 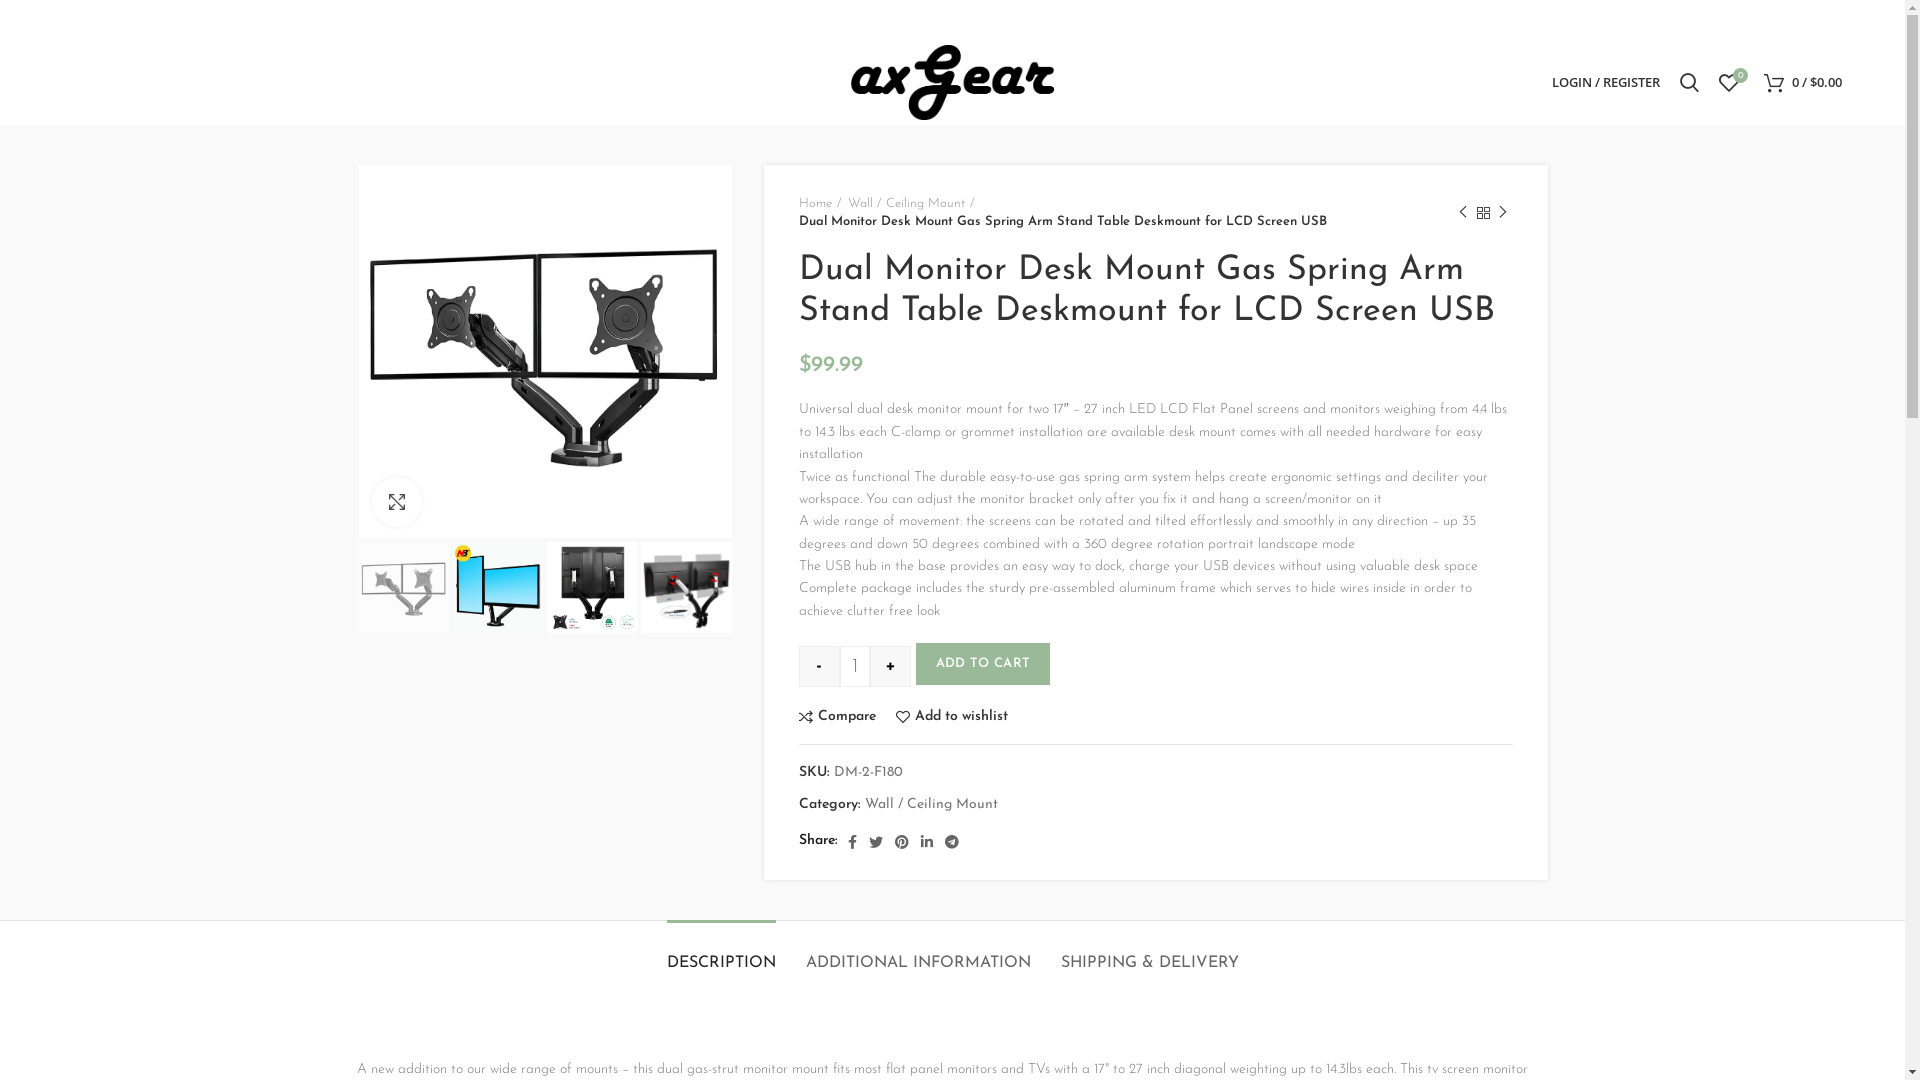 What do you see at coordinates (820, 666) in the screenshot?
I see `-` at bounding box center [820, 666].